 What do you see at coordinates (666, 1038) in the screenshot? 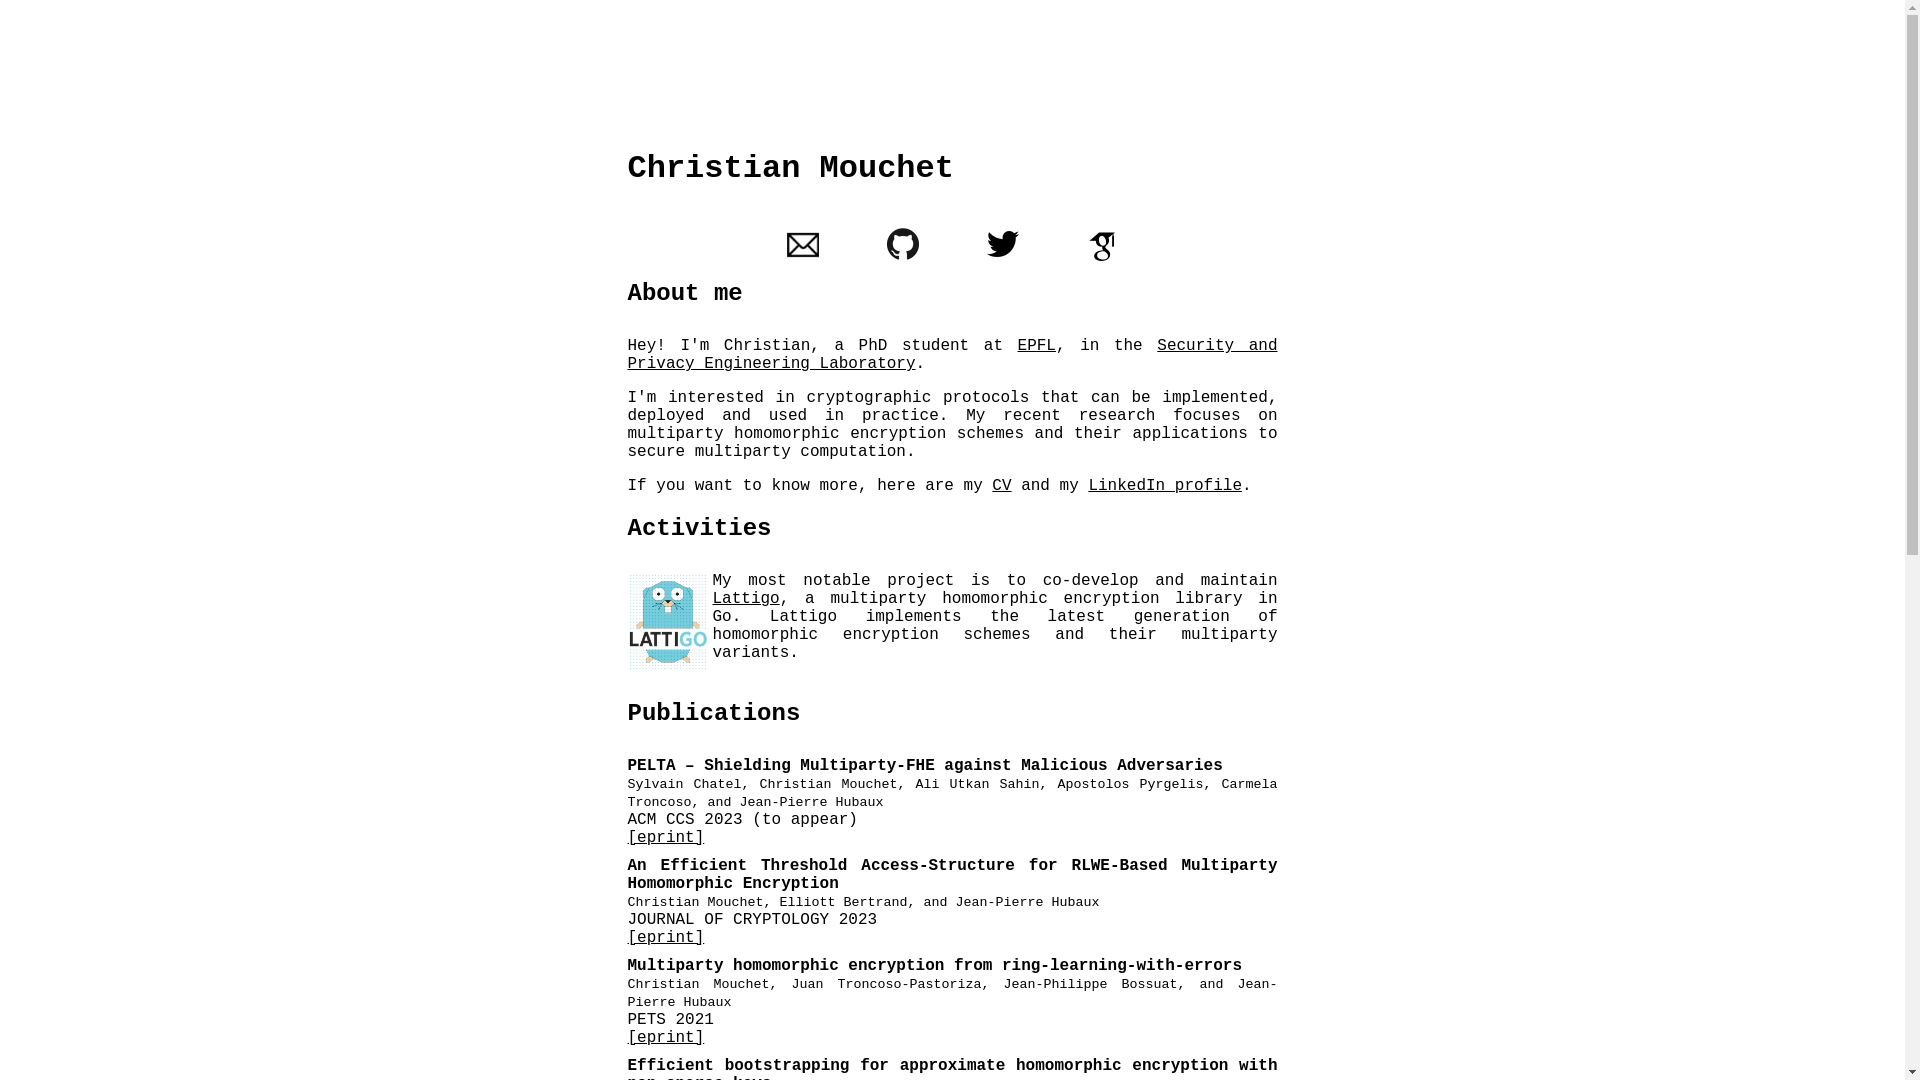
I see `[eprint]` at bounding box center [666, 1038].